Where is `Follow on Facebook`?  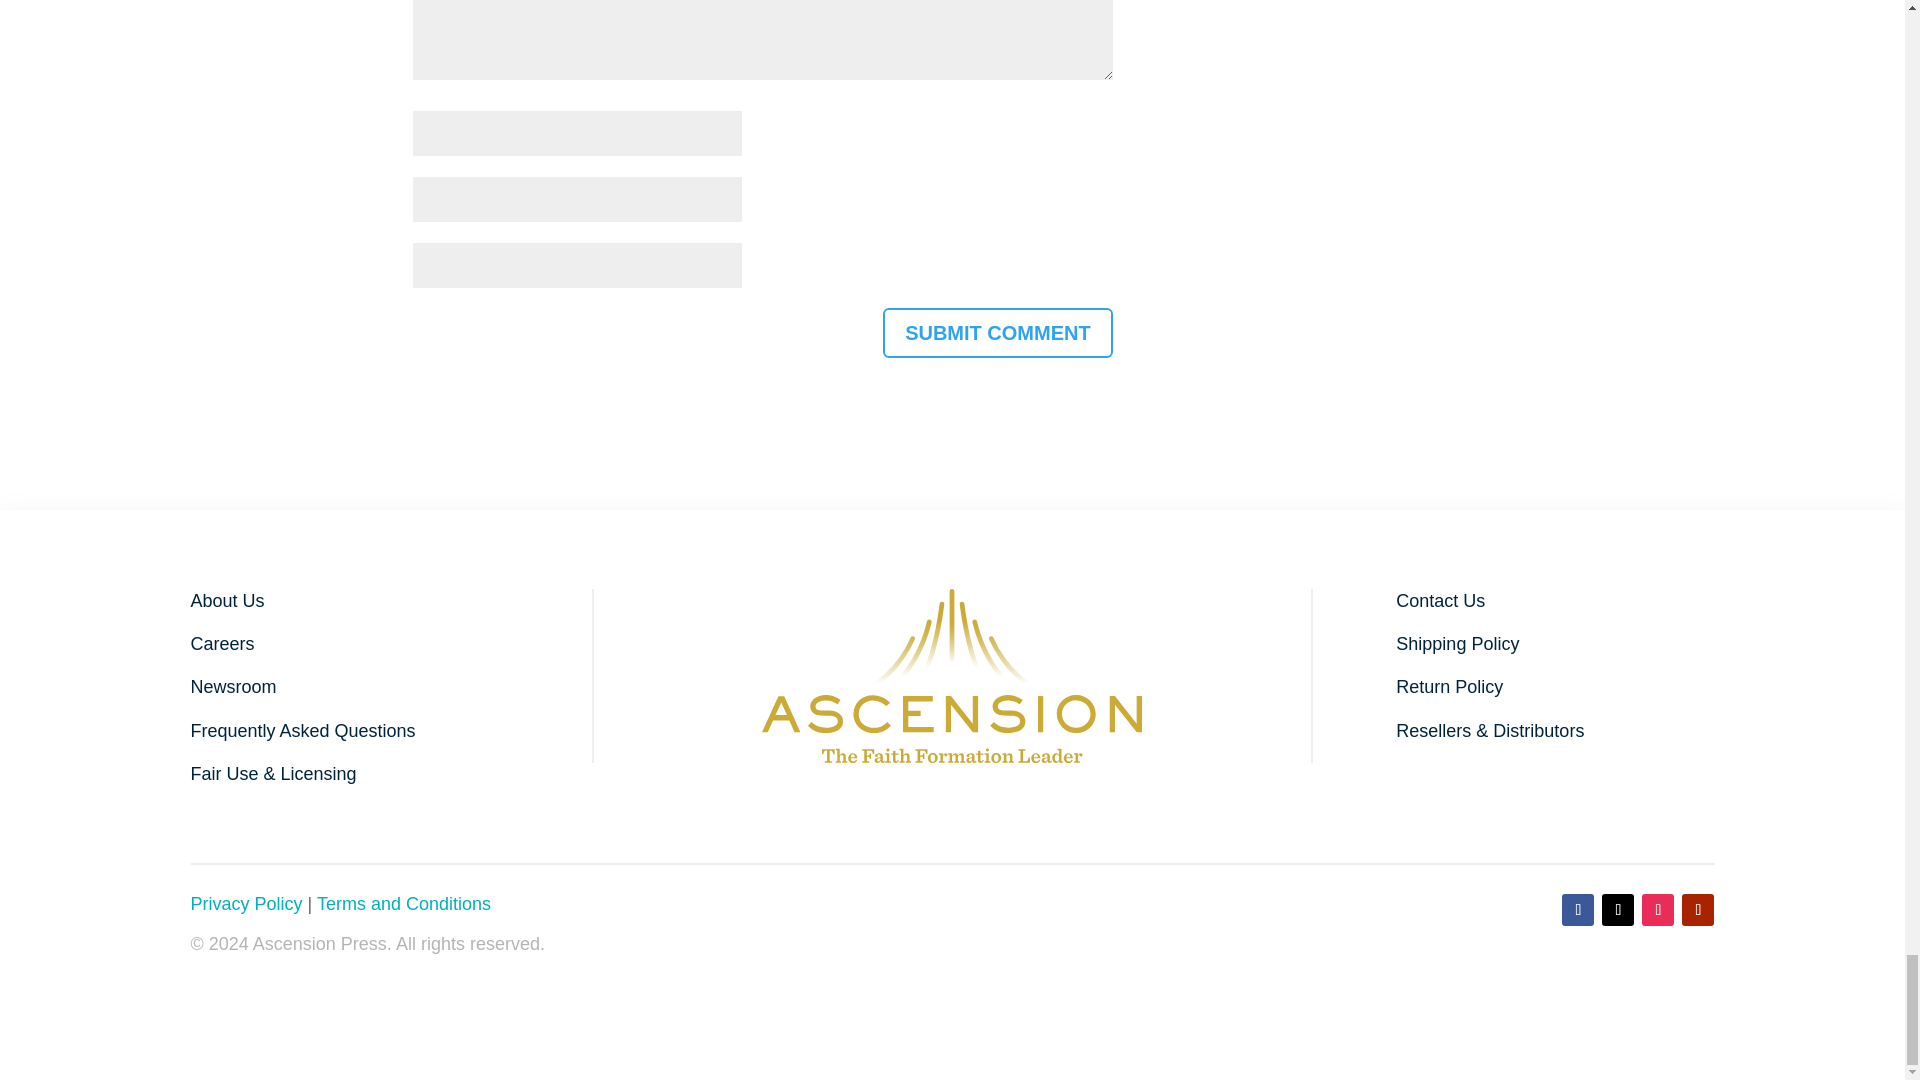
Follow on Facebook is located at coordinates (1578, 910).